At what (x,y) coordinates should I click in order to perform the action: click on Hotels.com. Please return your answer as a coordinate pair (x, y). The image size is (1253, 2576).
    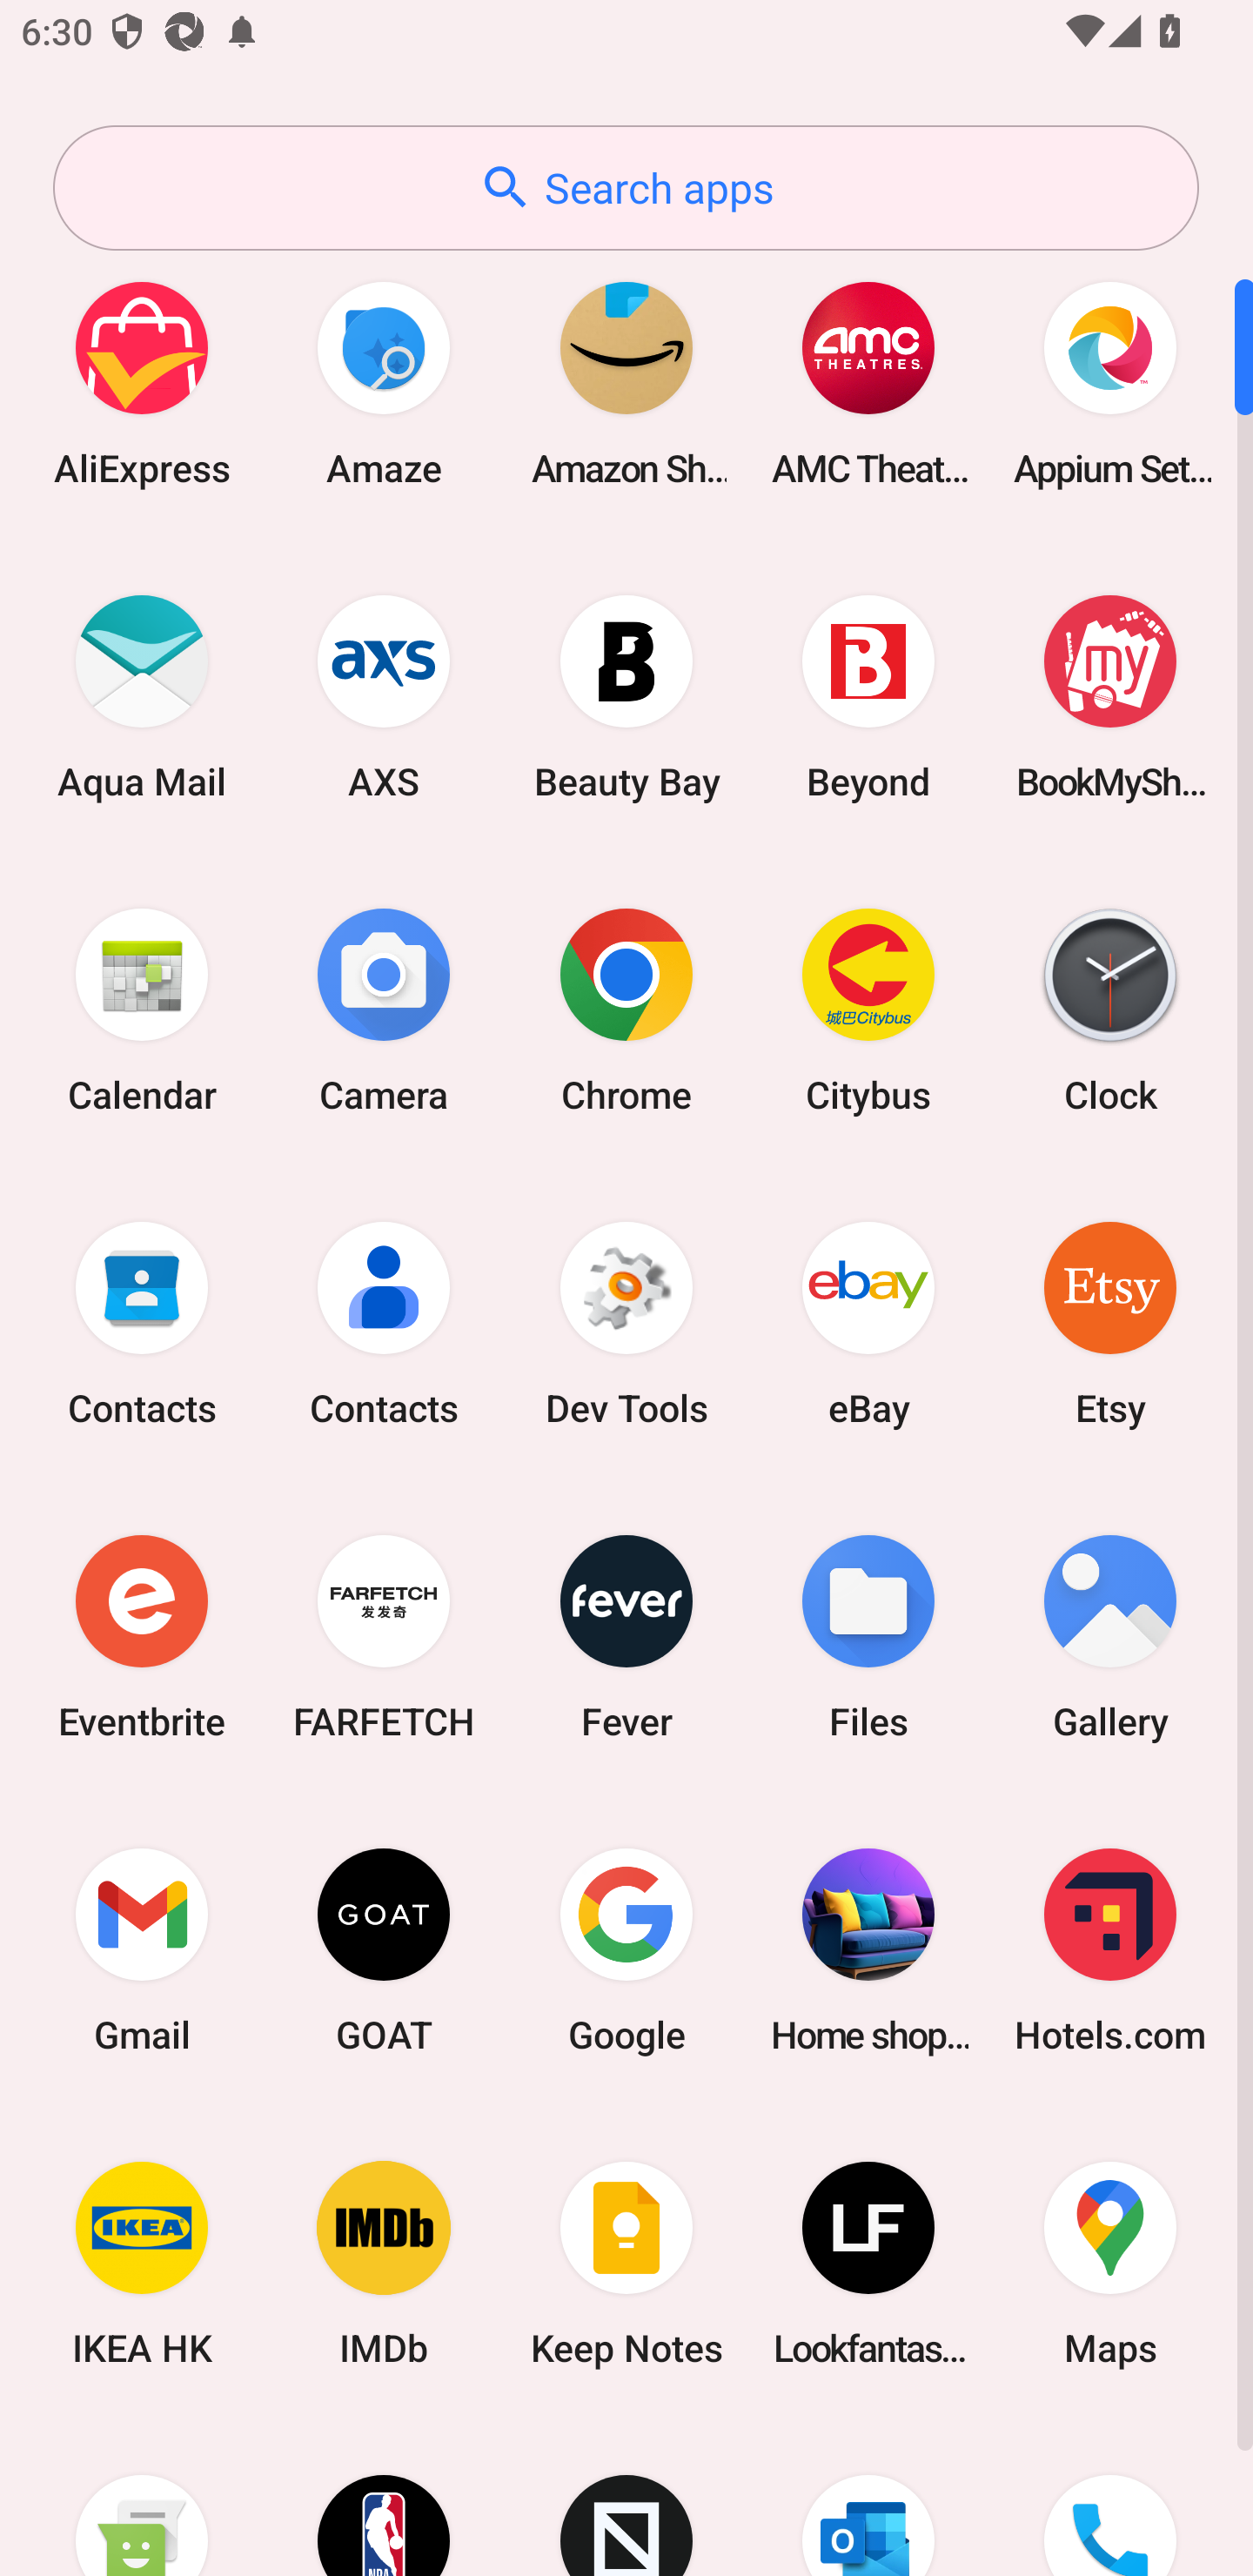
    Looking at the image, I should click on (1110, 1949).